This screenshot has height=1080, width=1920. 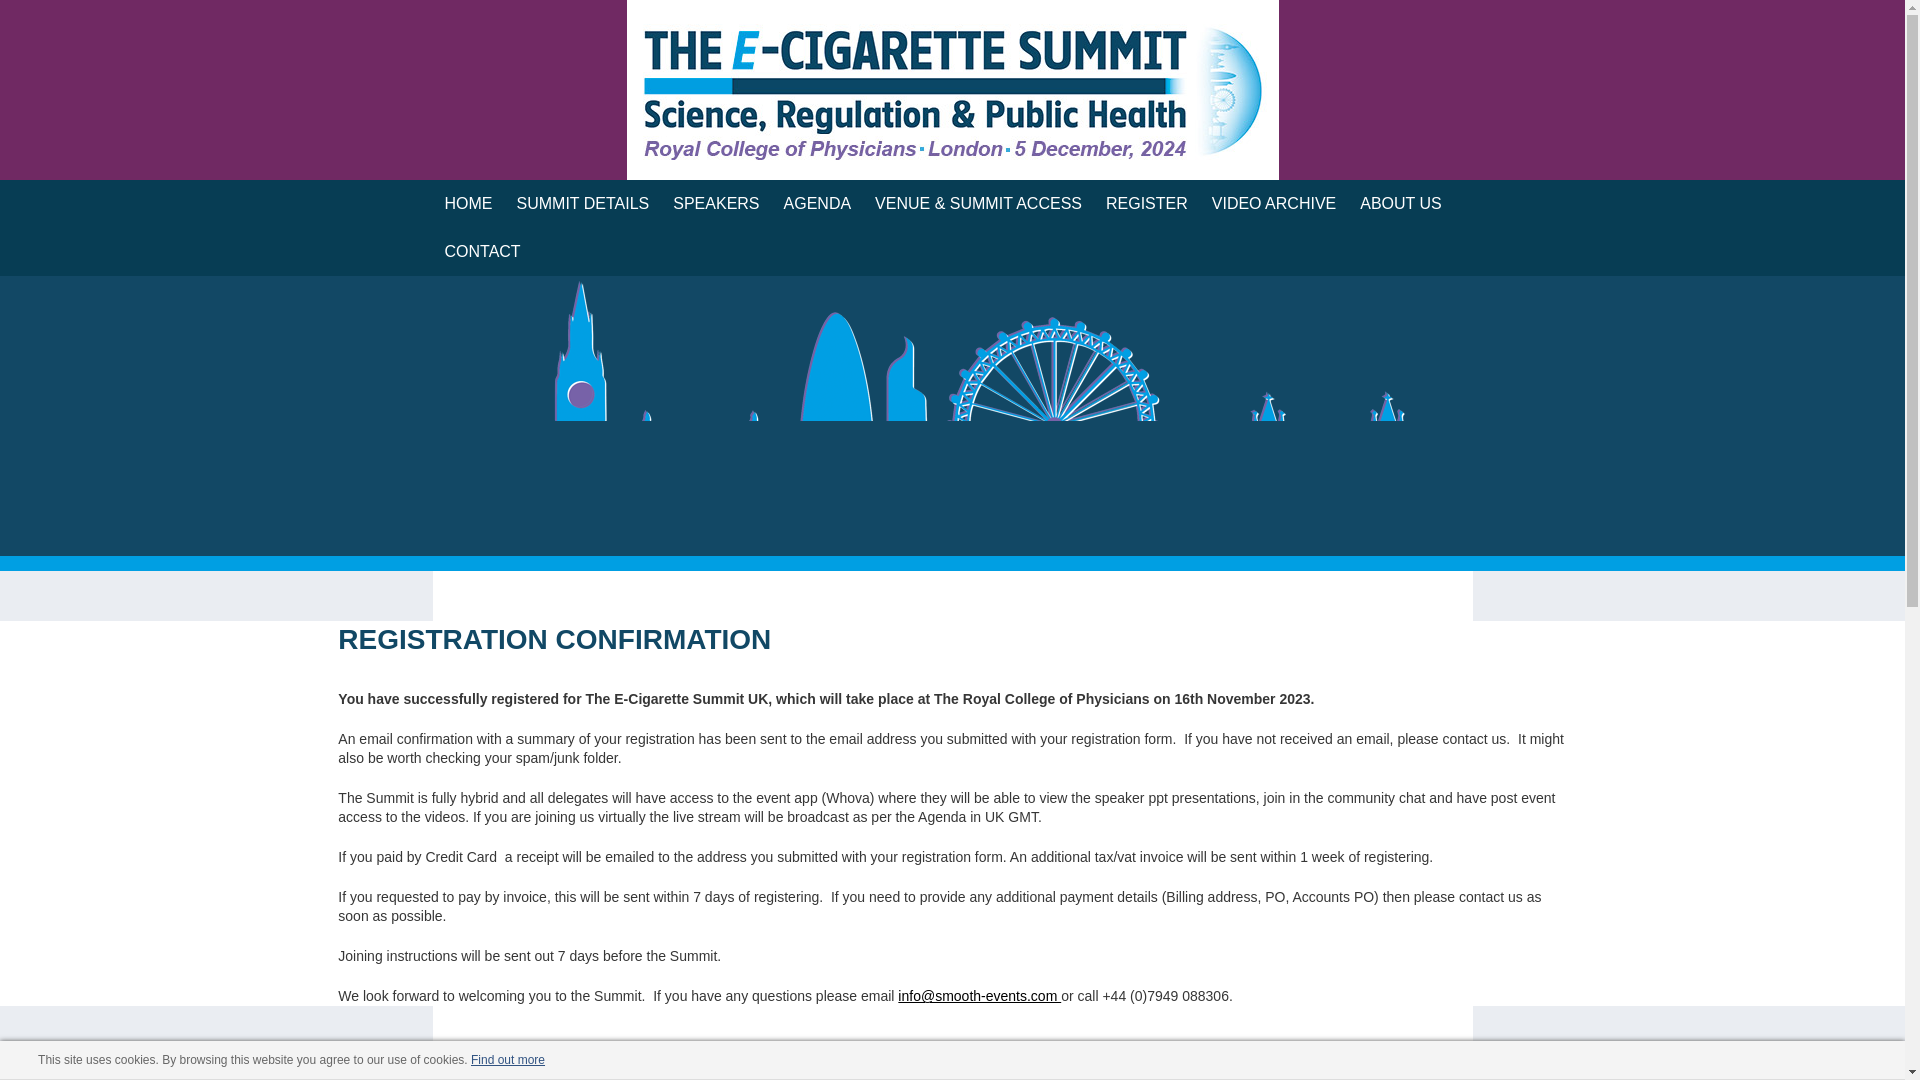 What do you see at coordinates (1400, 204) in the screenshot?
I see `ABOUT US` at bounding box center [1400, 204].